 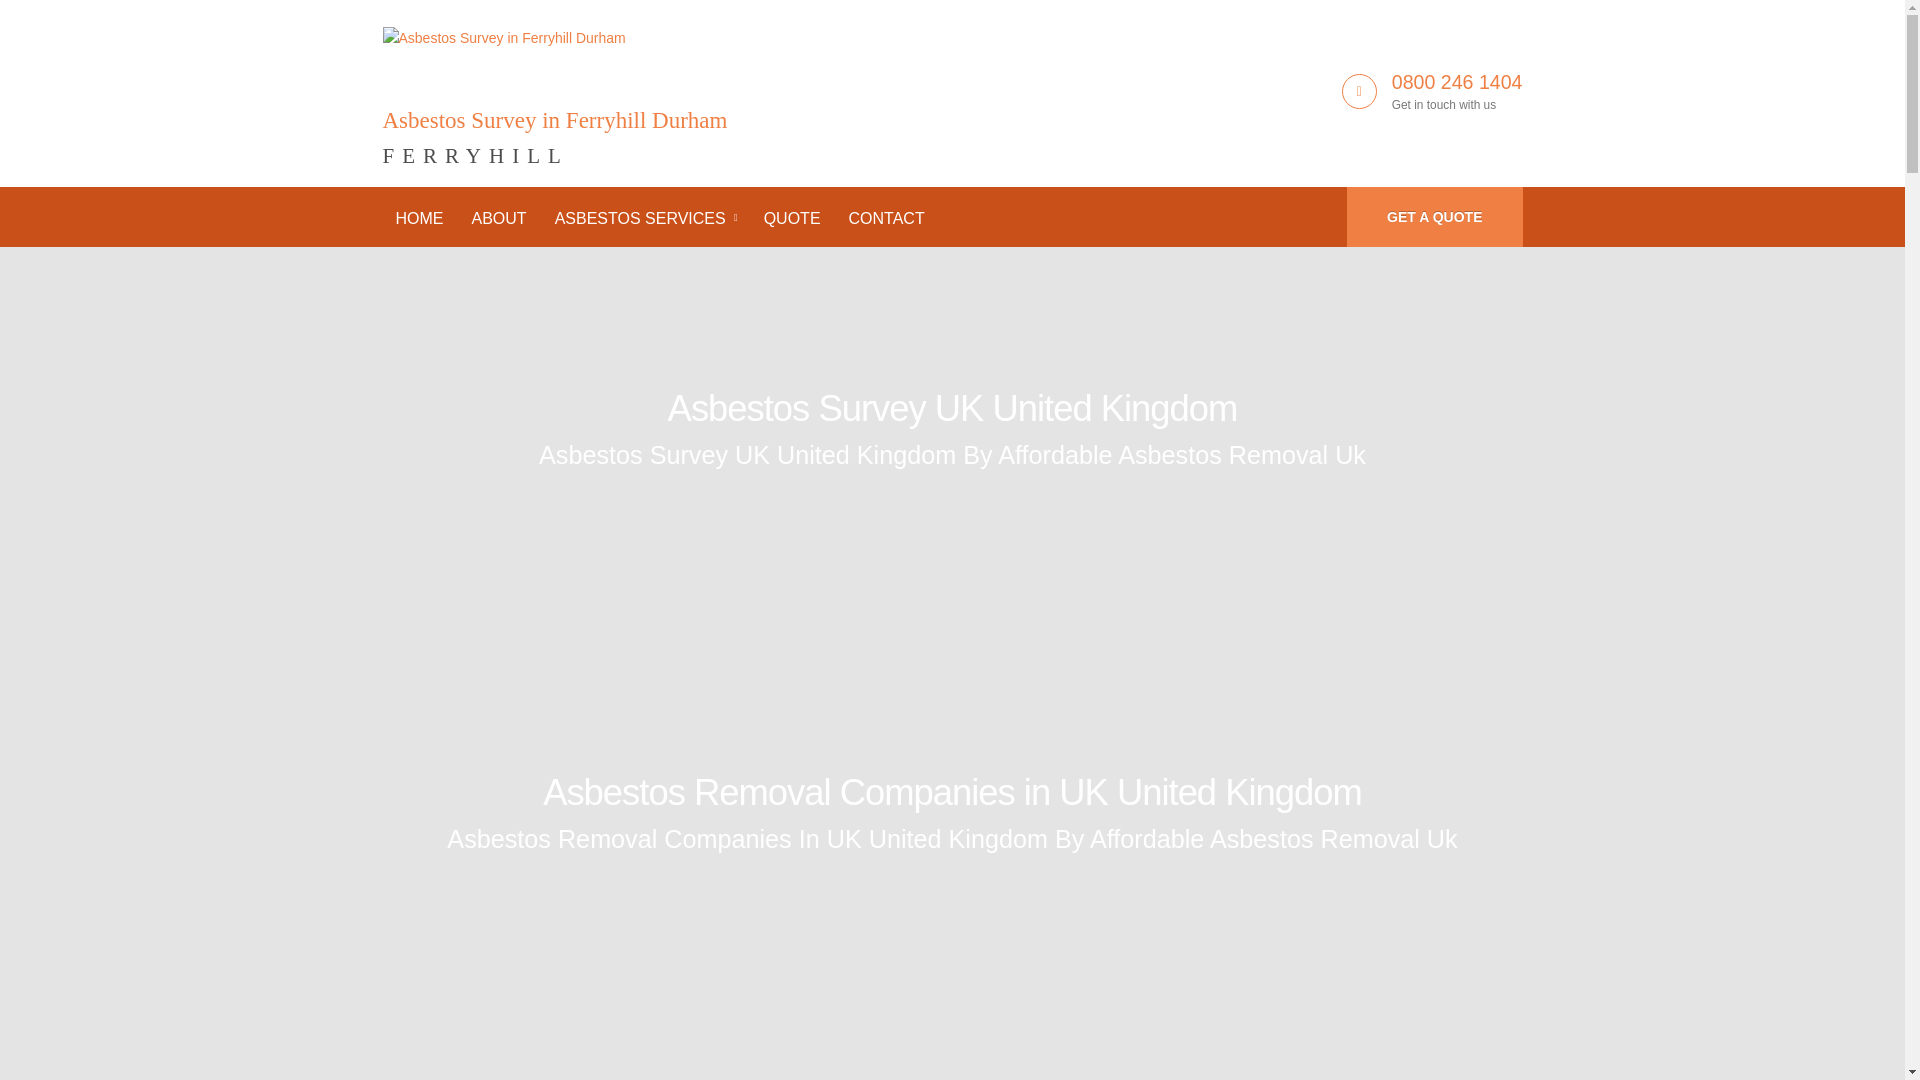 I want to click on ABOUT, so click(x=498, y=218).